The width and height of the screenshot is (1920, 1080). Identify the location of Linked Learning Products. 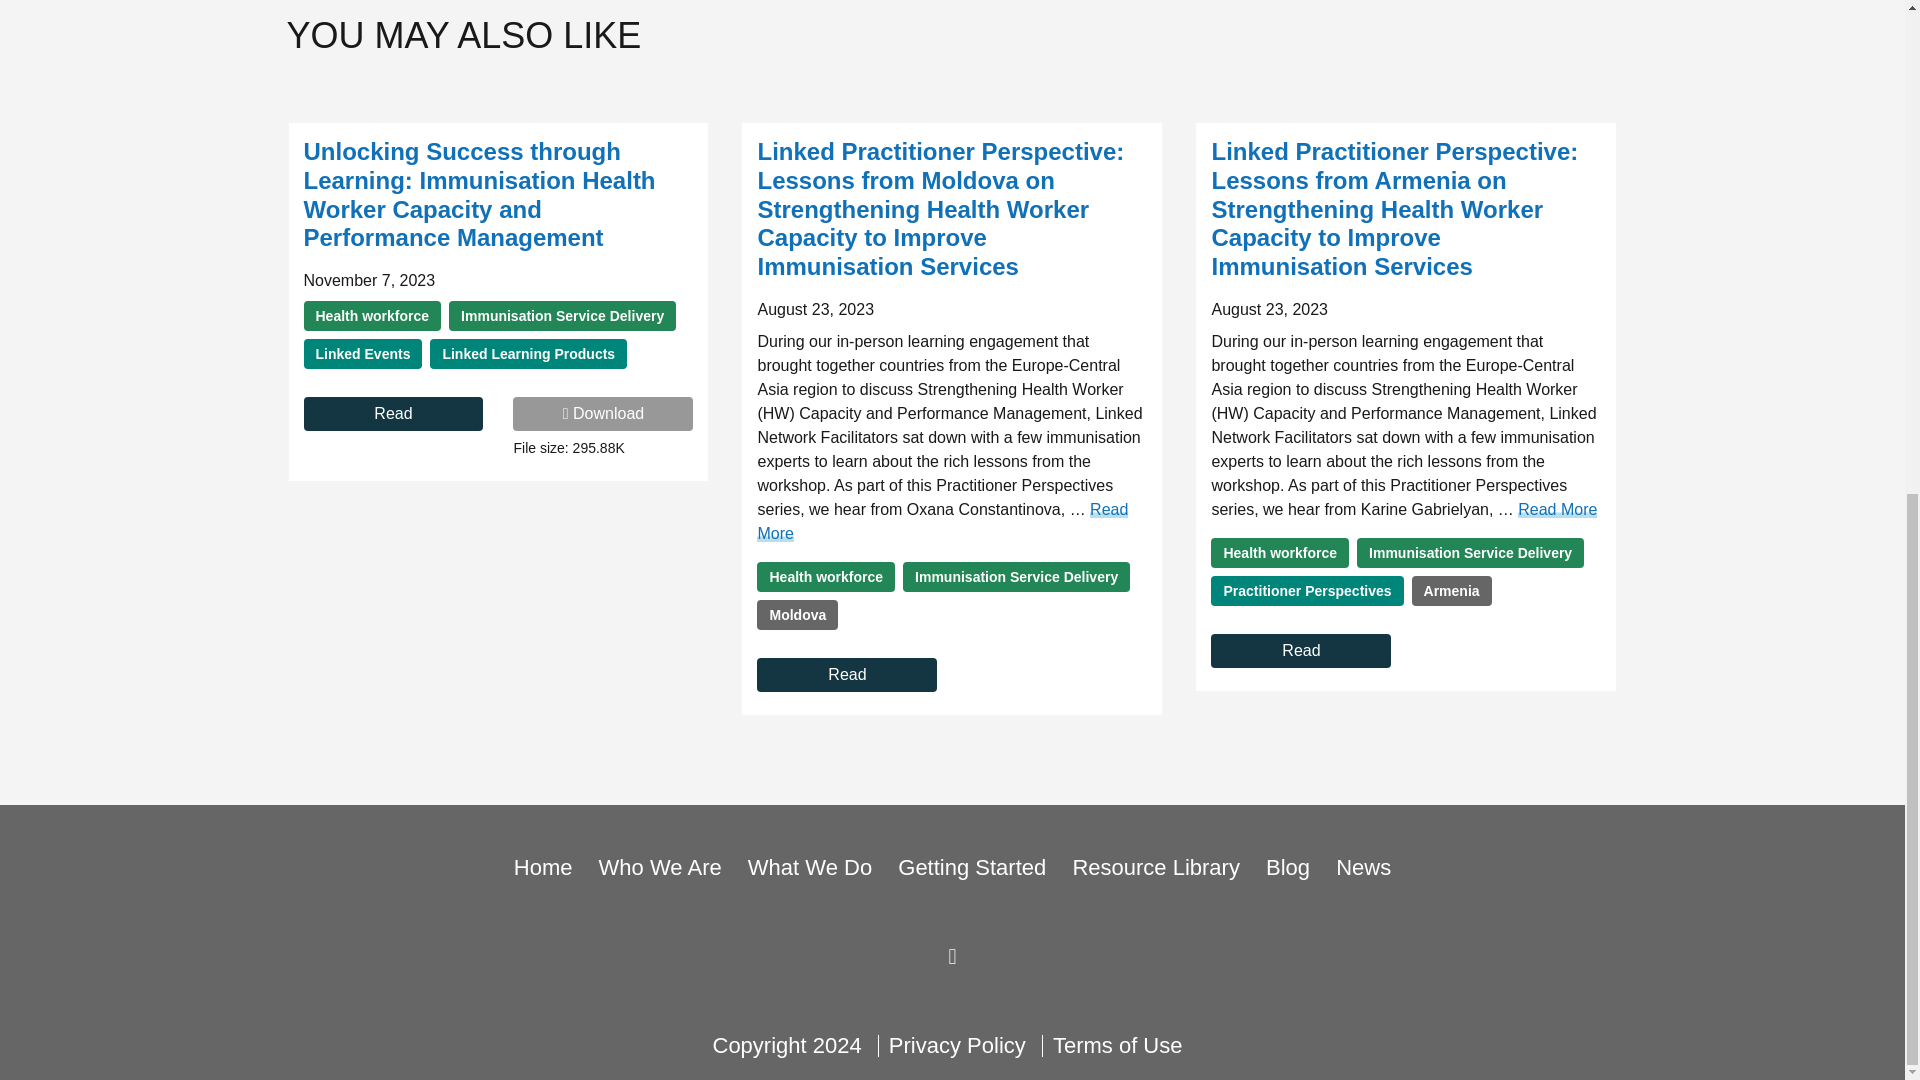
(528, 354).